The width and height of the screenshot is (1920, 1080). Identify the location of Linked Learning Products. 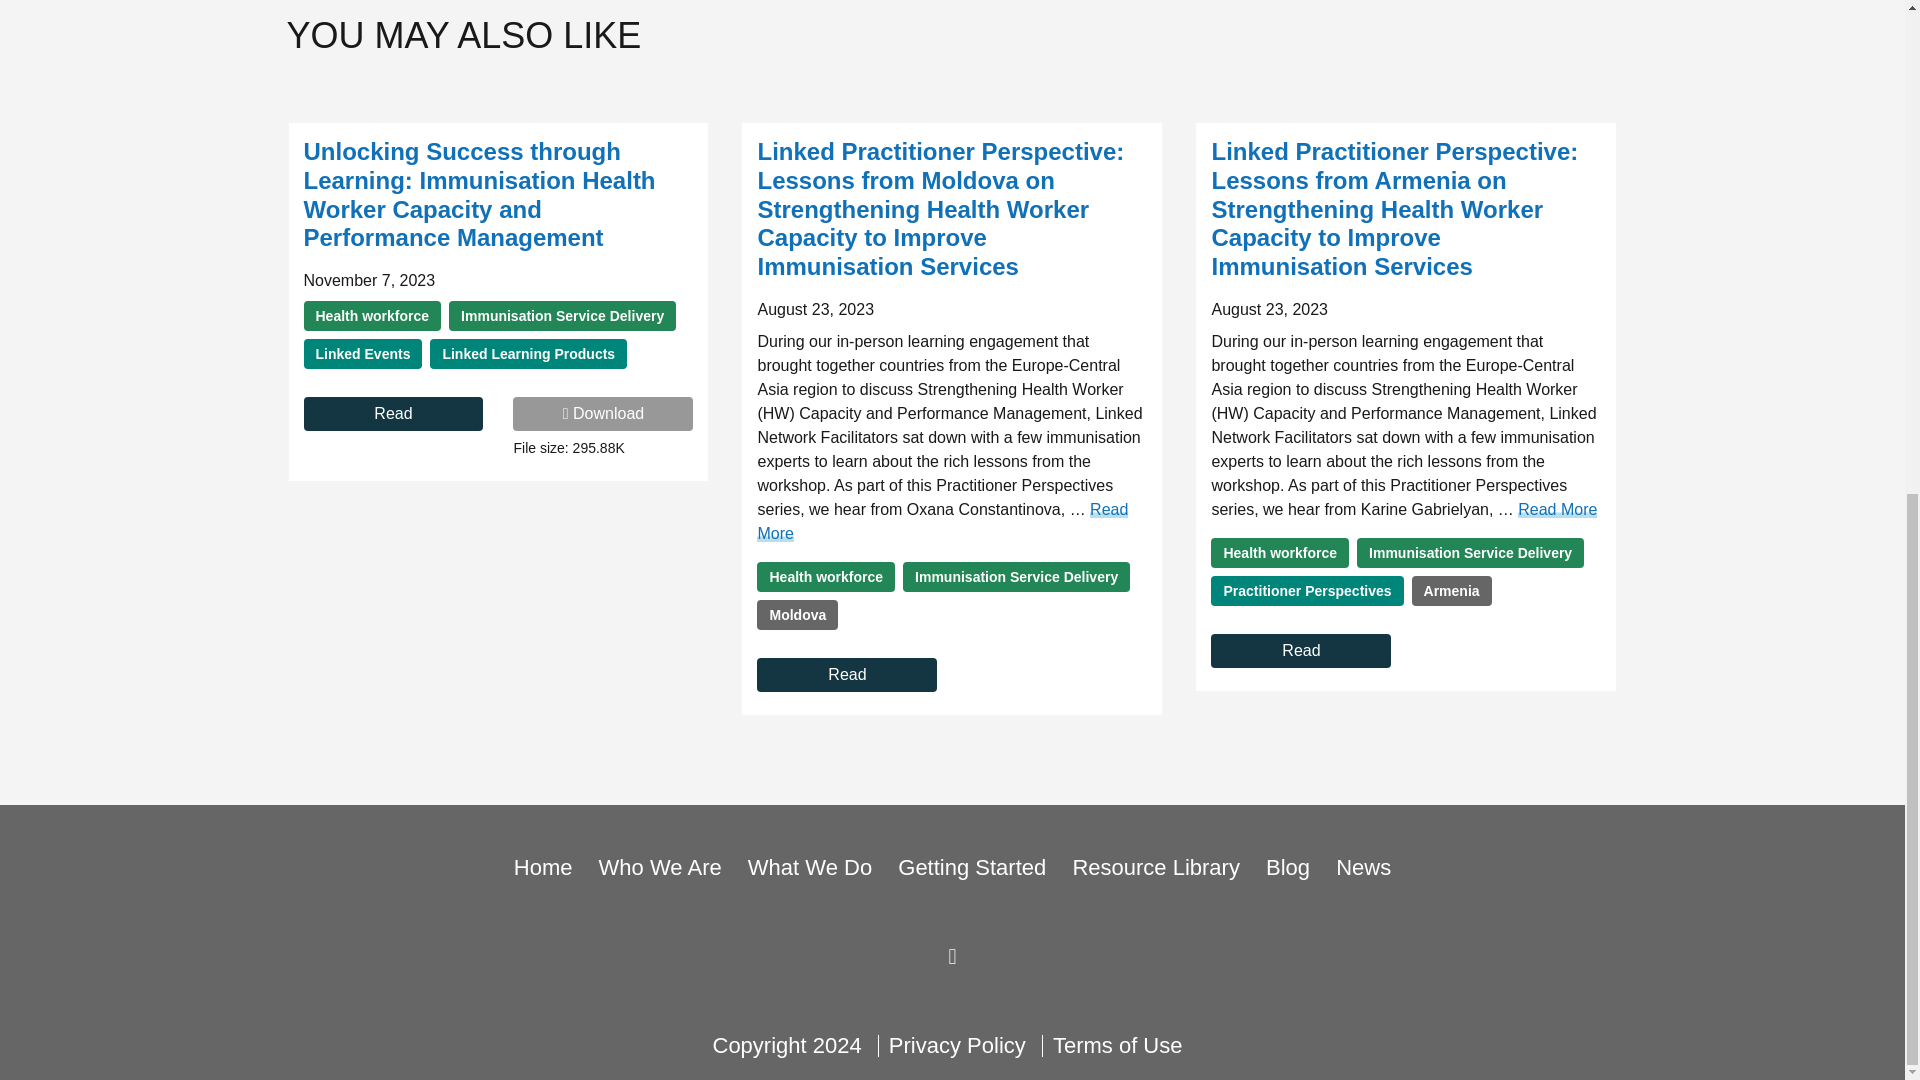
(528, 354).